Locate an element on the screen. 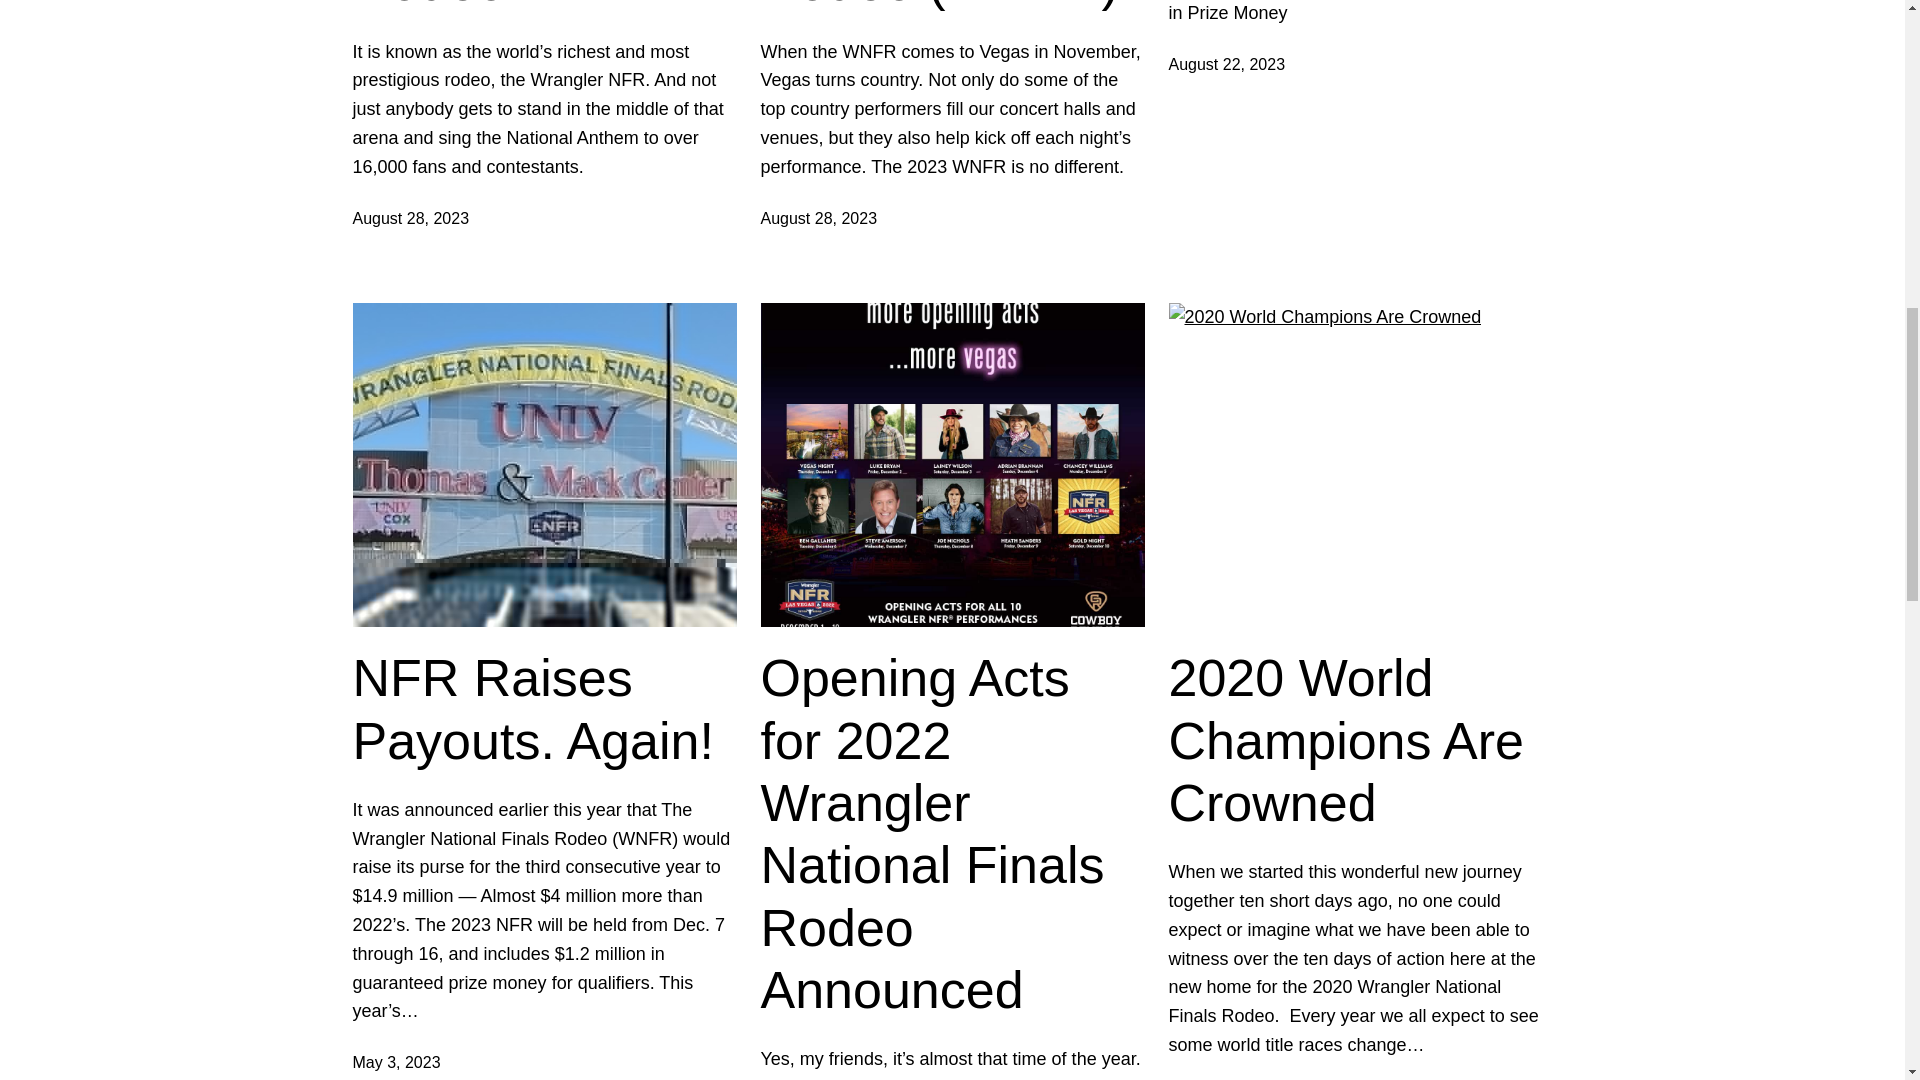  August 28, 2023 is located at coordinates (410, 218).